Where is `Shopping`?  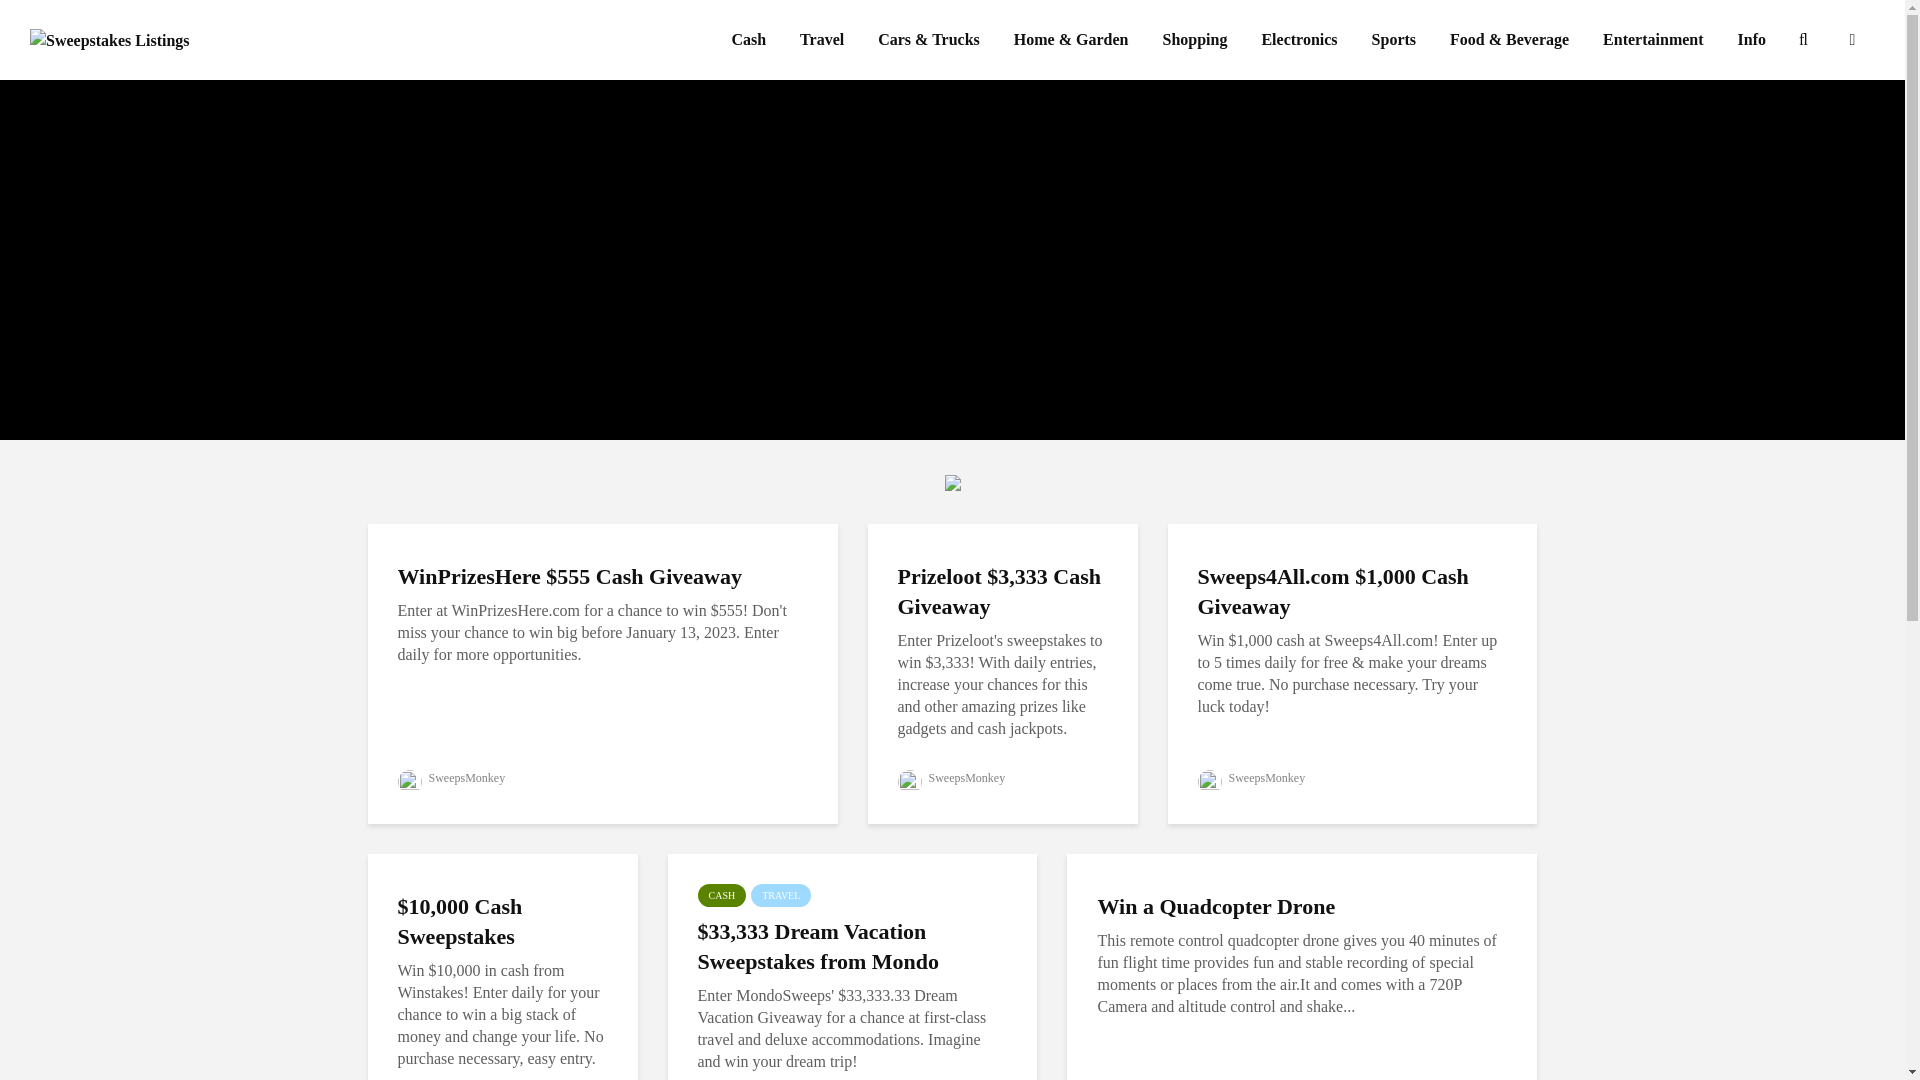
Shopping is located at coordinates (1195, 40).